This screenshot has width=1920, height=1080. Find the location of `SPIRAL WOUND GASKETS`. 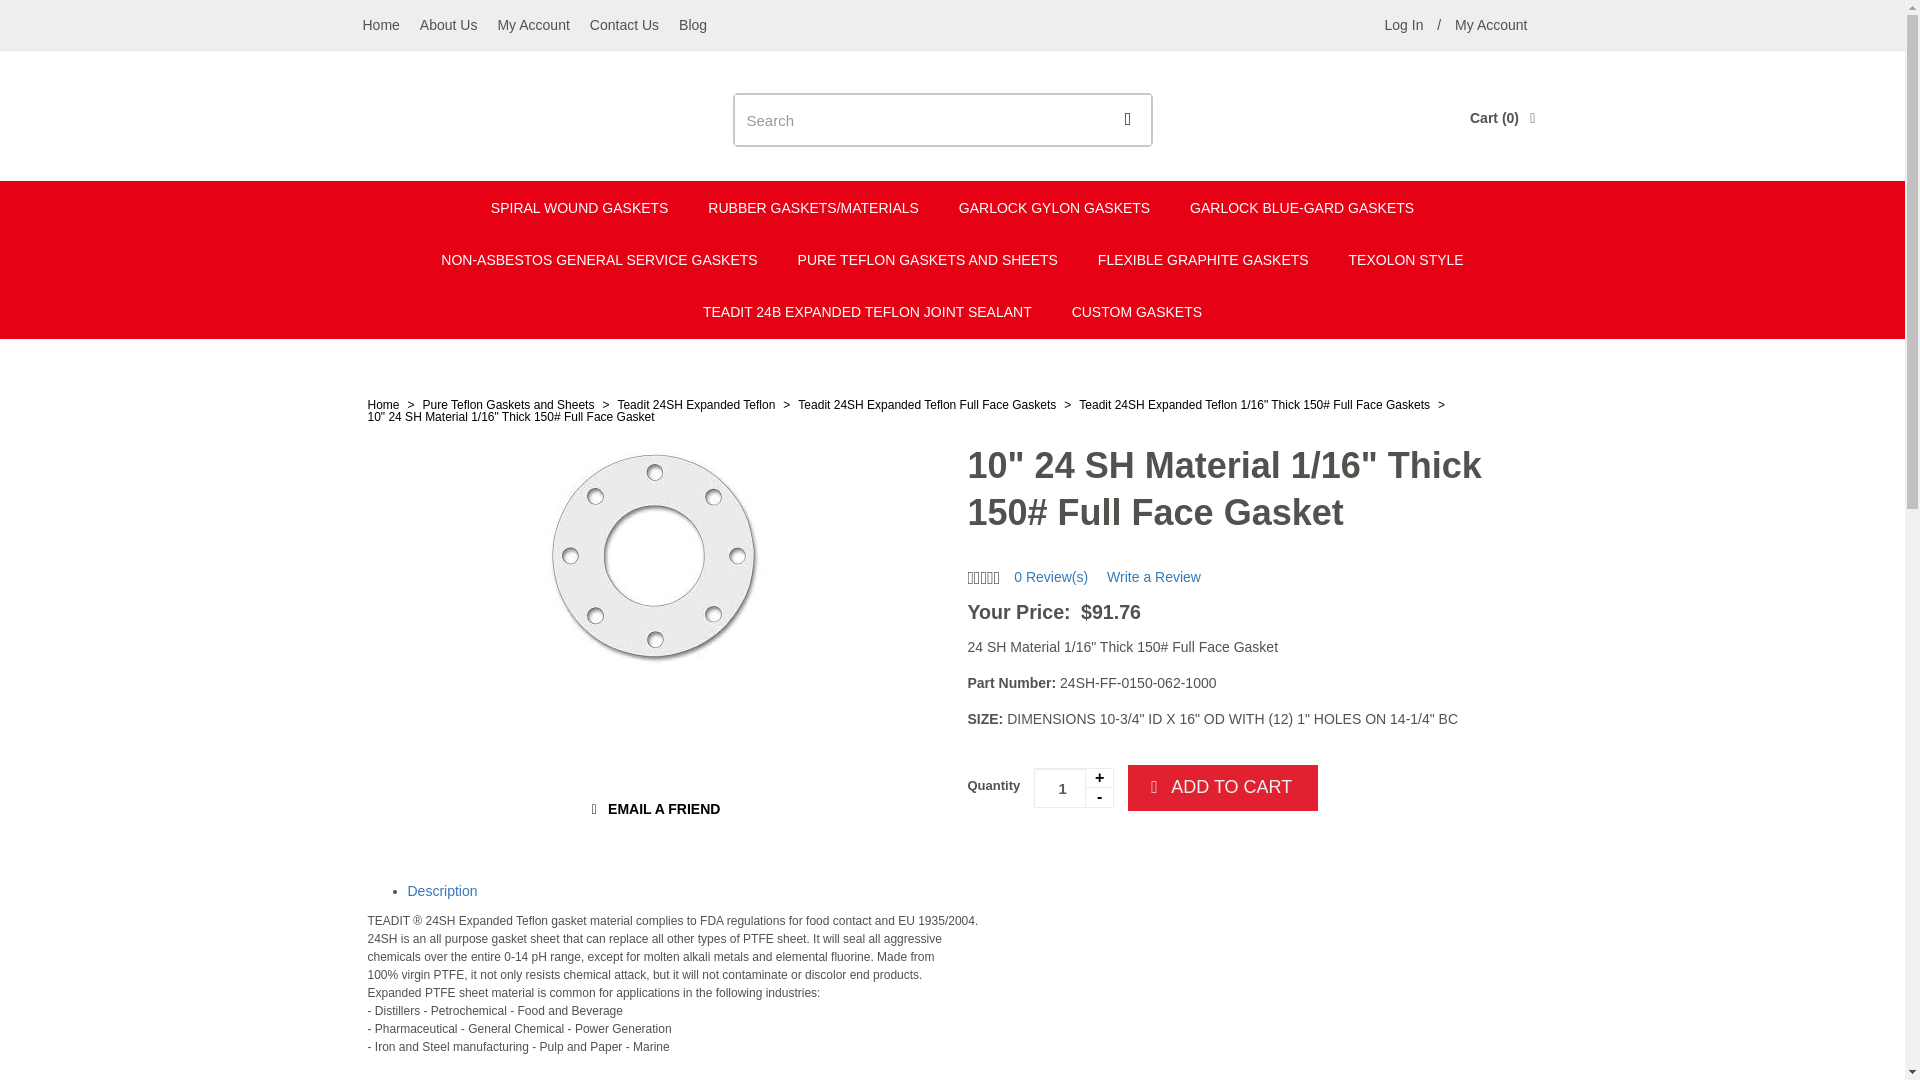

SPIRAL WOUND GASKETS is located at coordinates (580, 208).